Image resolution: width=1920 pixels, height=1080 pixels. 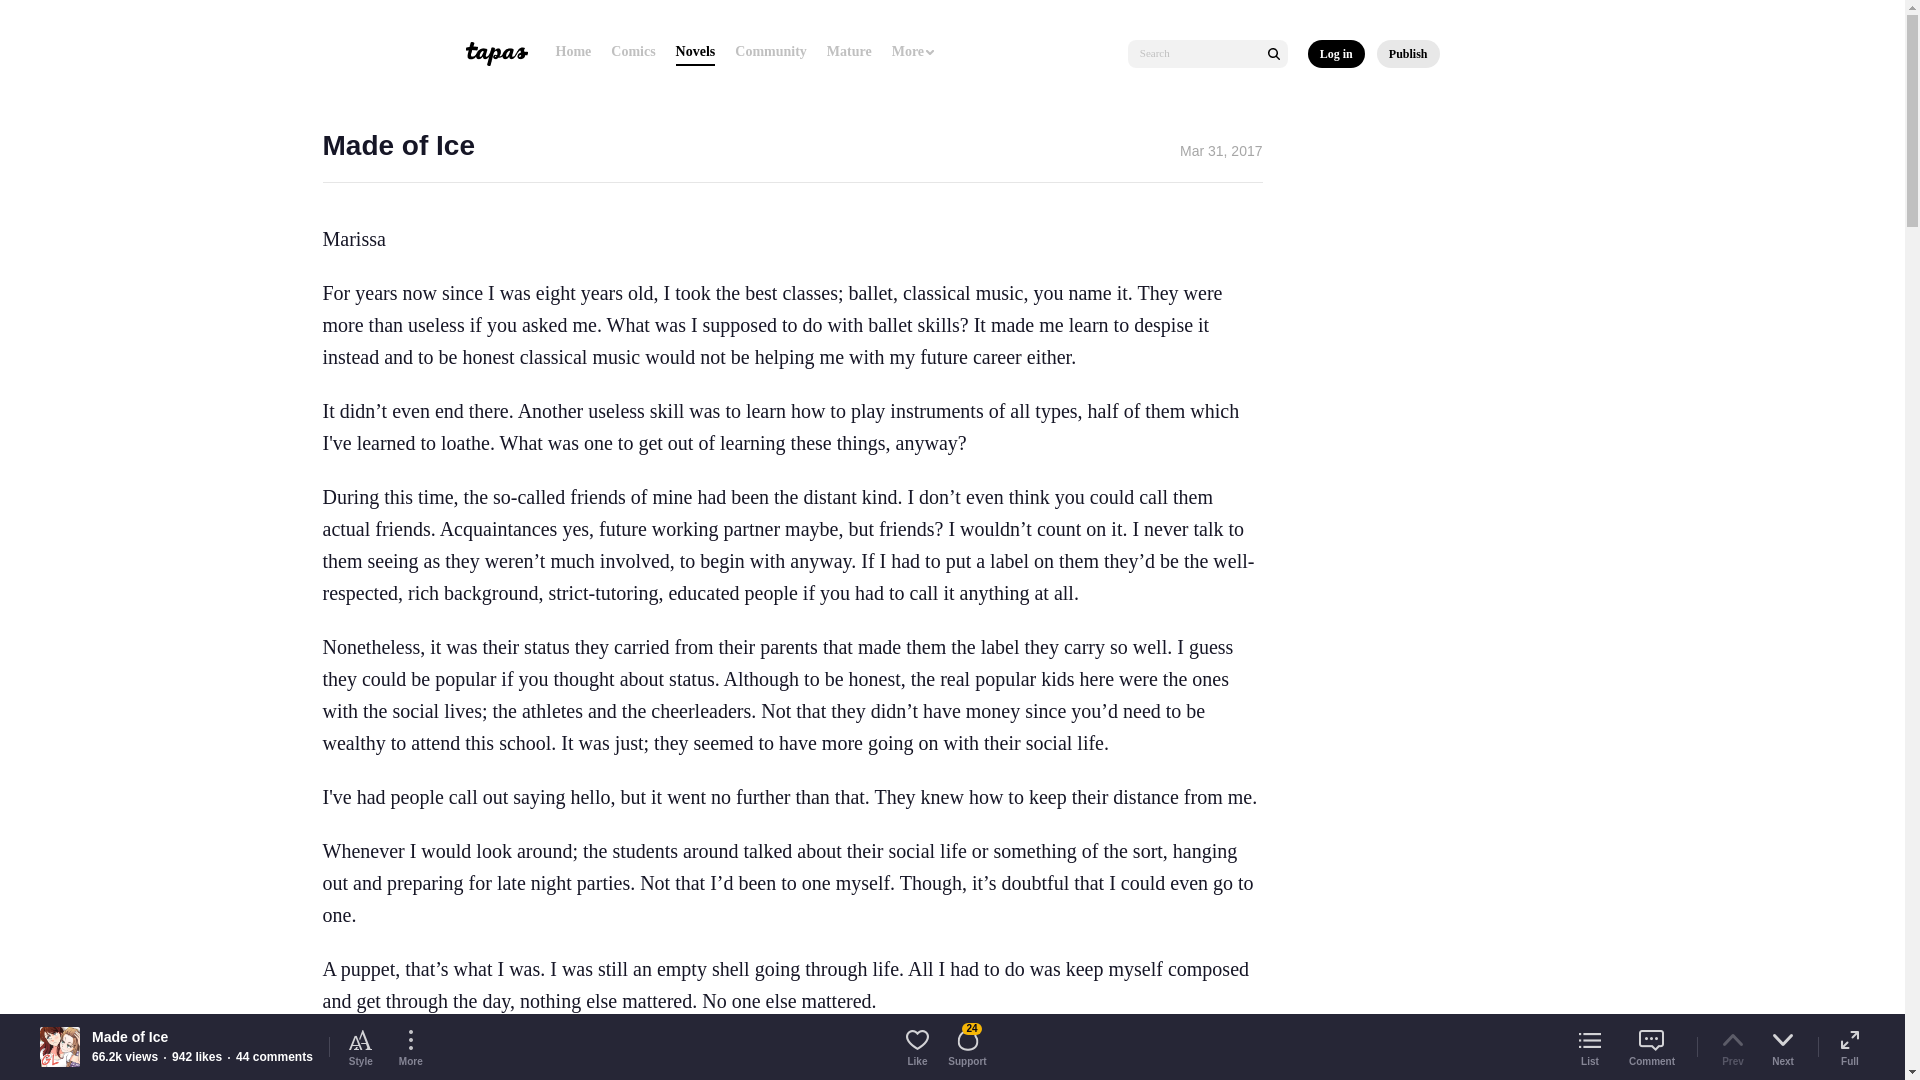 I want to click on Mature, so click(x=849, y=52).